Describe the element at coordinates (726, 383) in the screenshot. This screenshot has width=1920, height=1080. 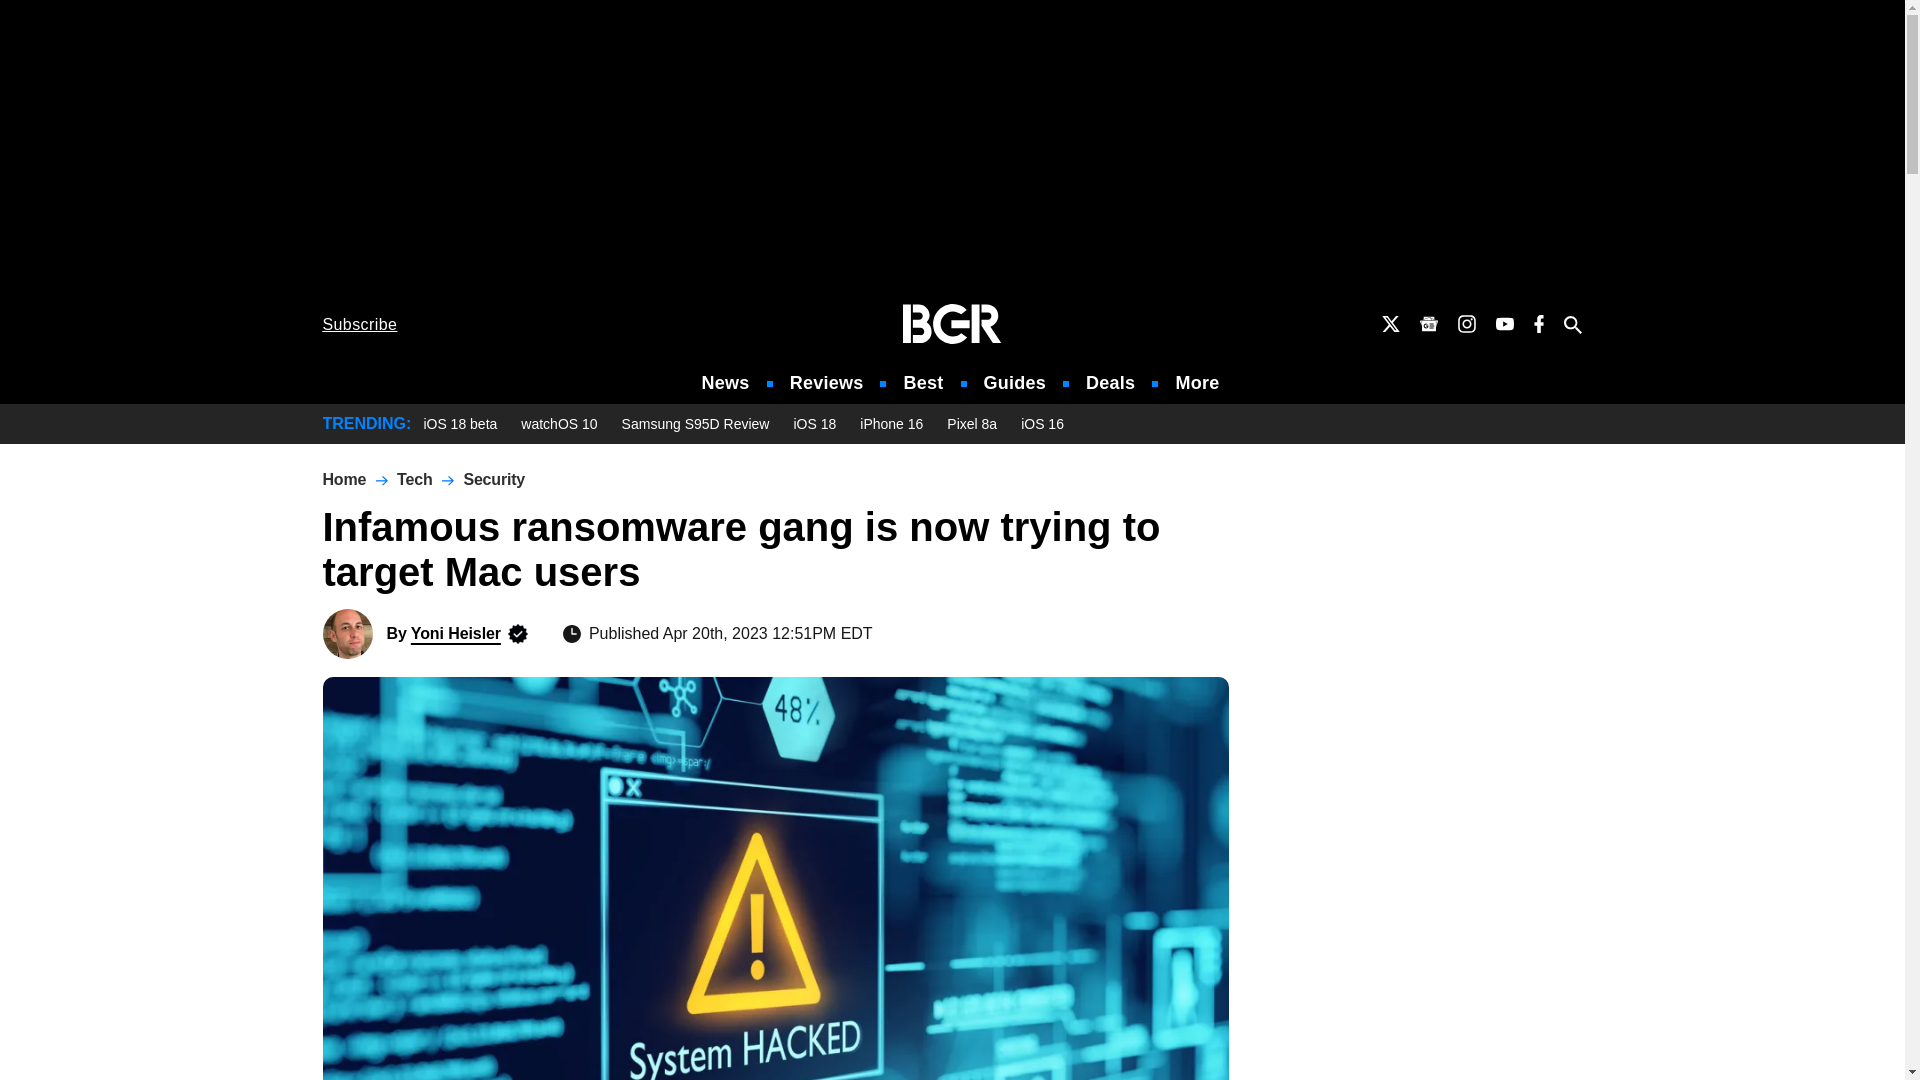
I see `News` at that location.